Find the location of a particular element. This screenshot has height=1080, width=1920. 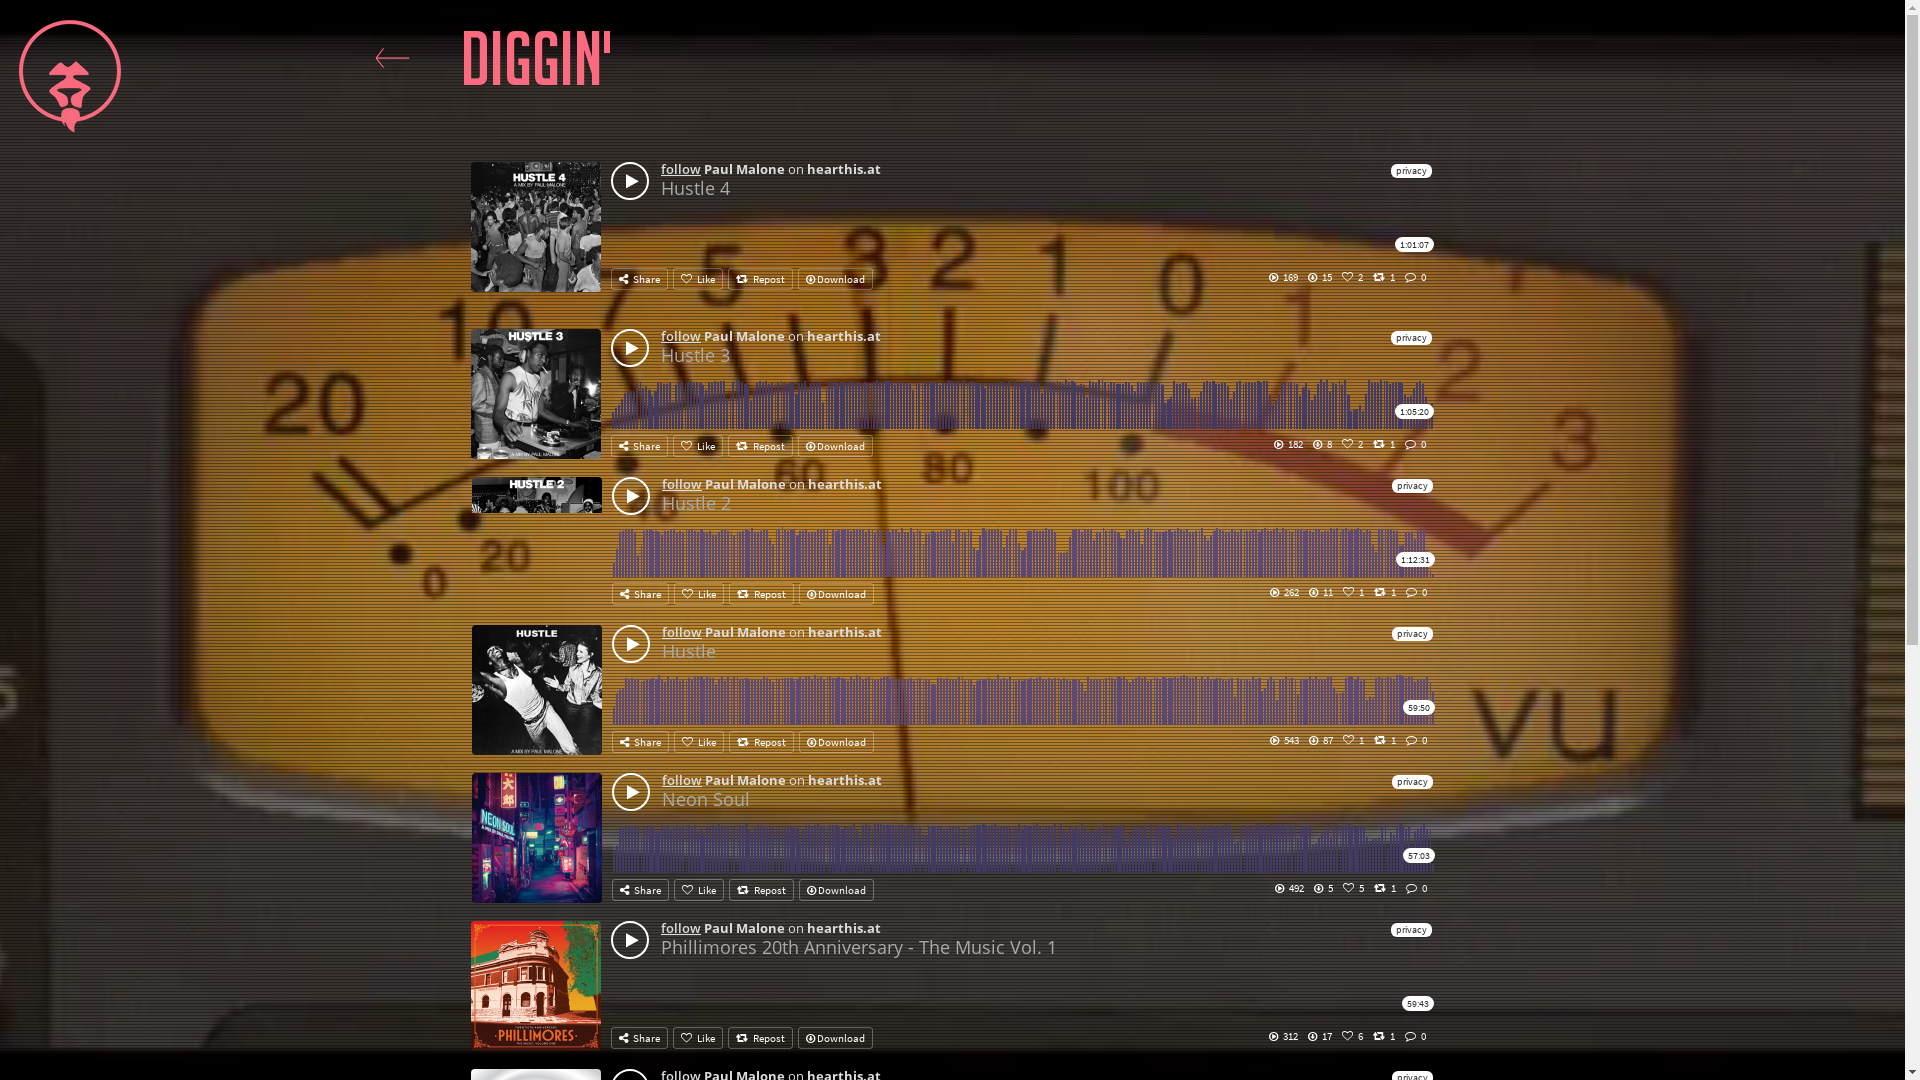

Embedded Content is located at coordinates (954, 691).